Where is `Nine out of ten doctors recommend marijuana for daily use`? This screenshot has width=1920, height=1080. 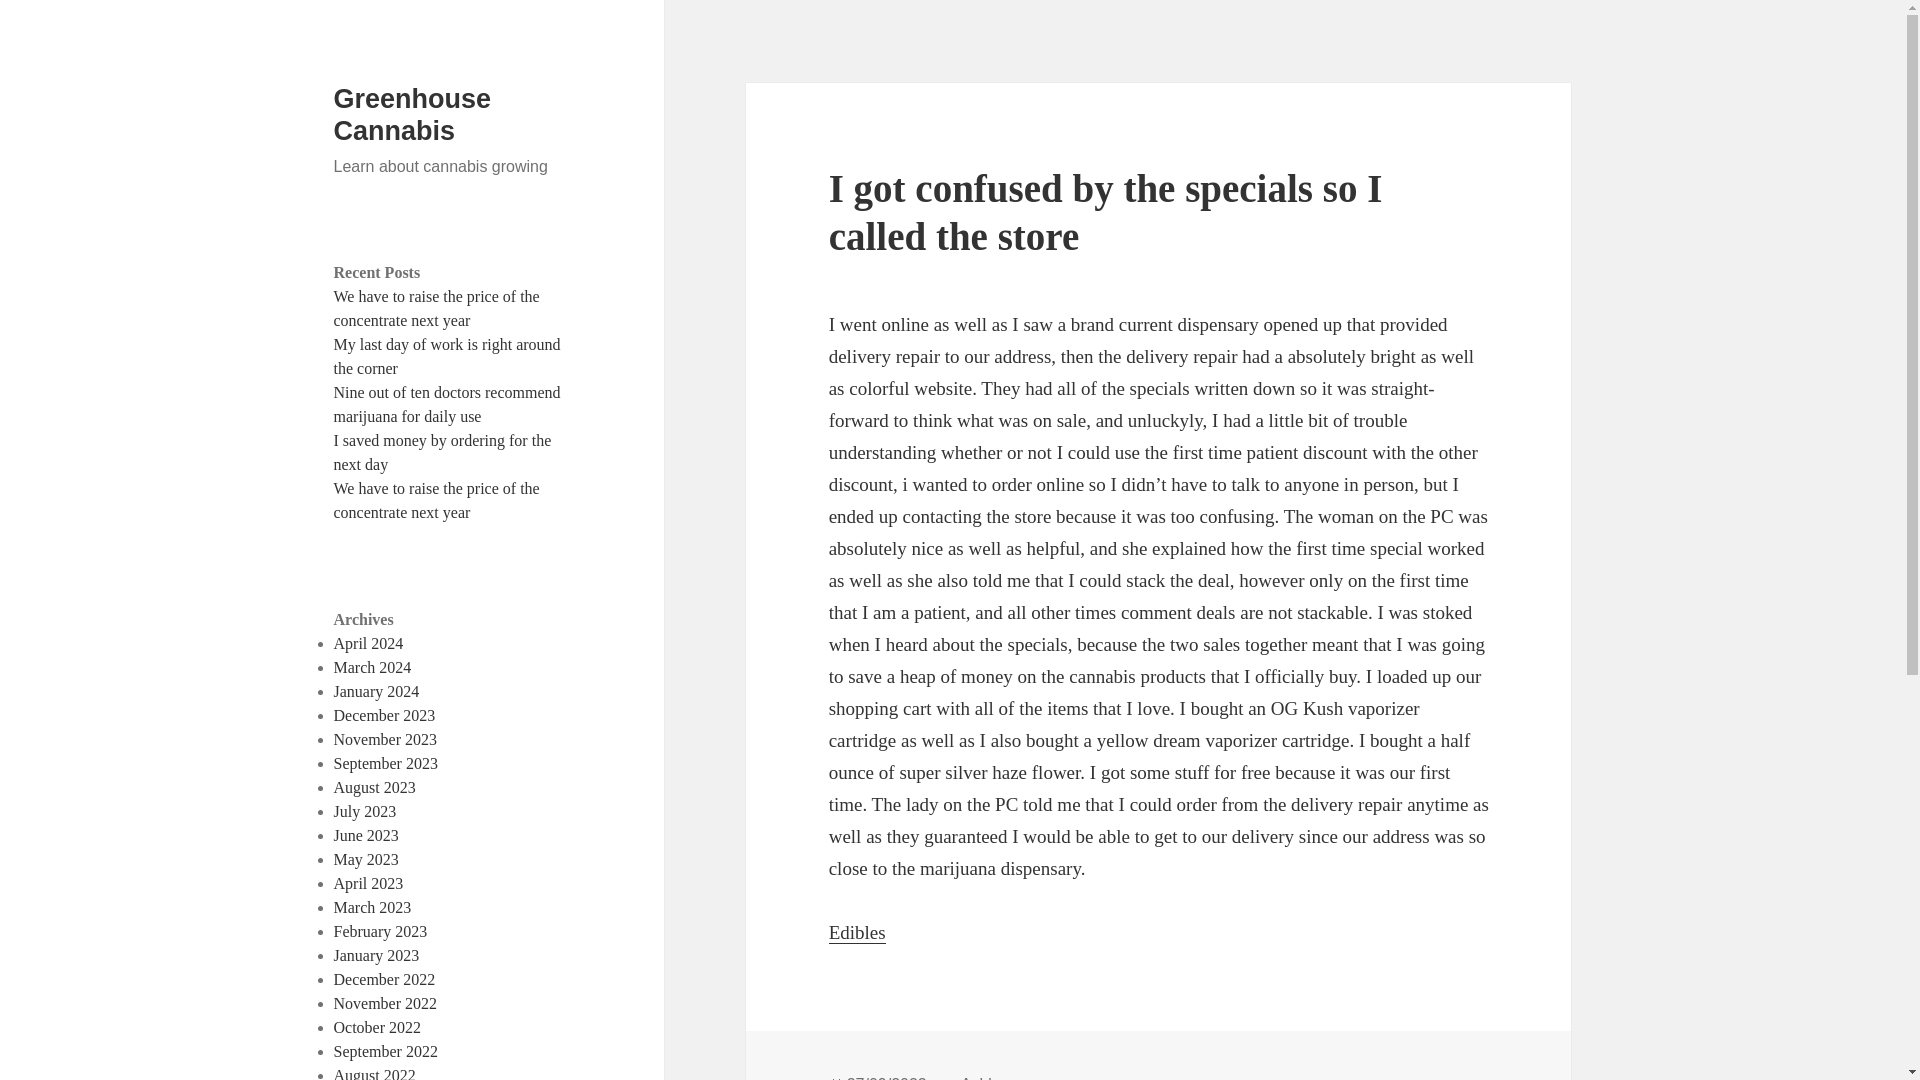
Nine out of ten doctors recommend marijuana for daily use is located at coordinates (447, 404).